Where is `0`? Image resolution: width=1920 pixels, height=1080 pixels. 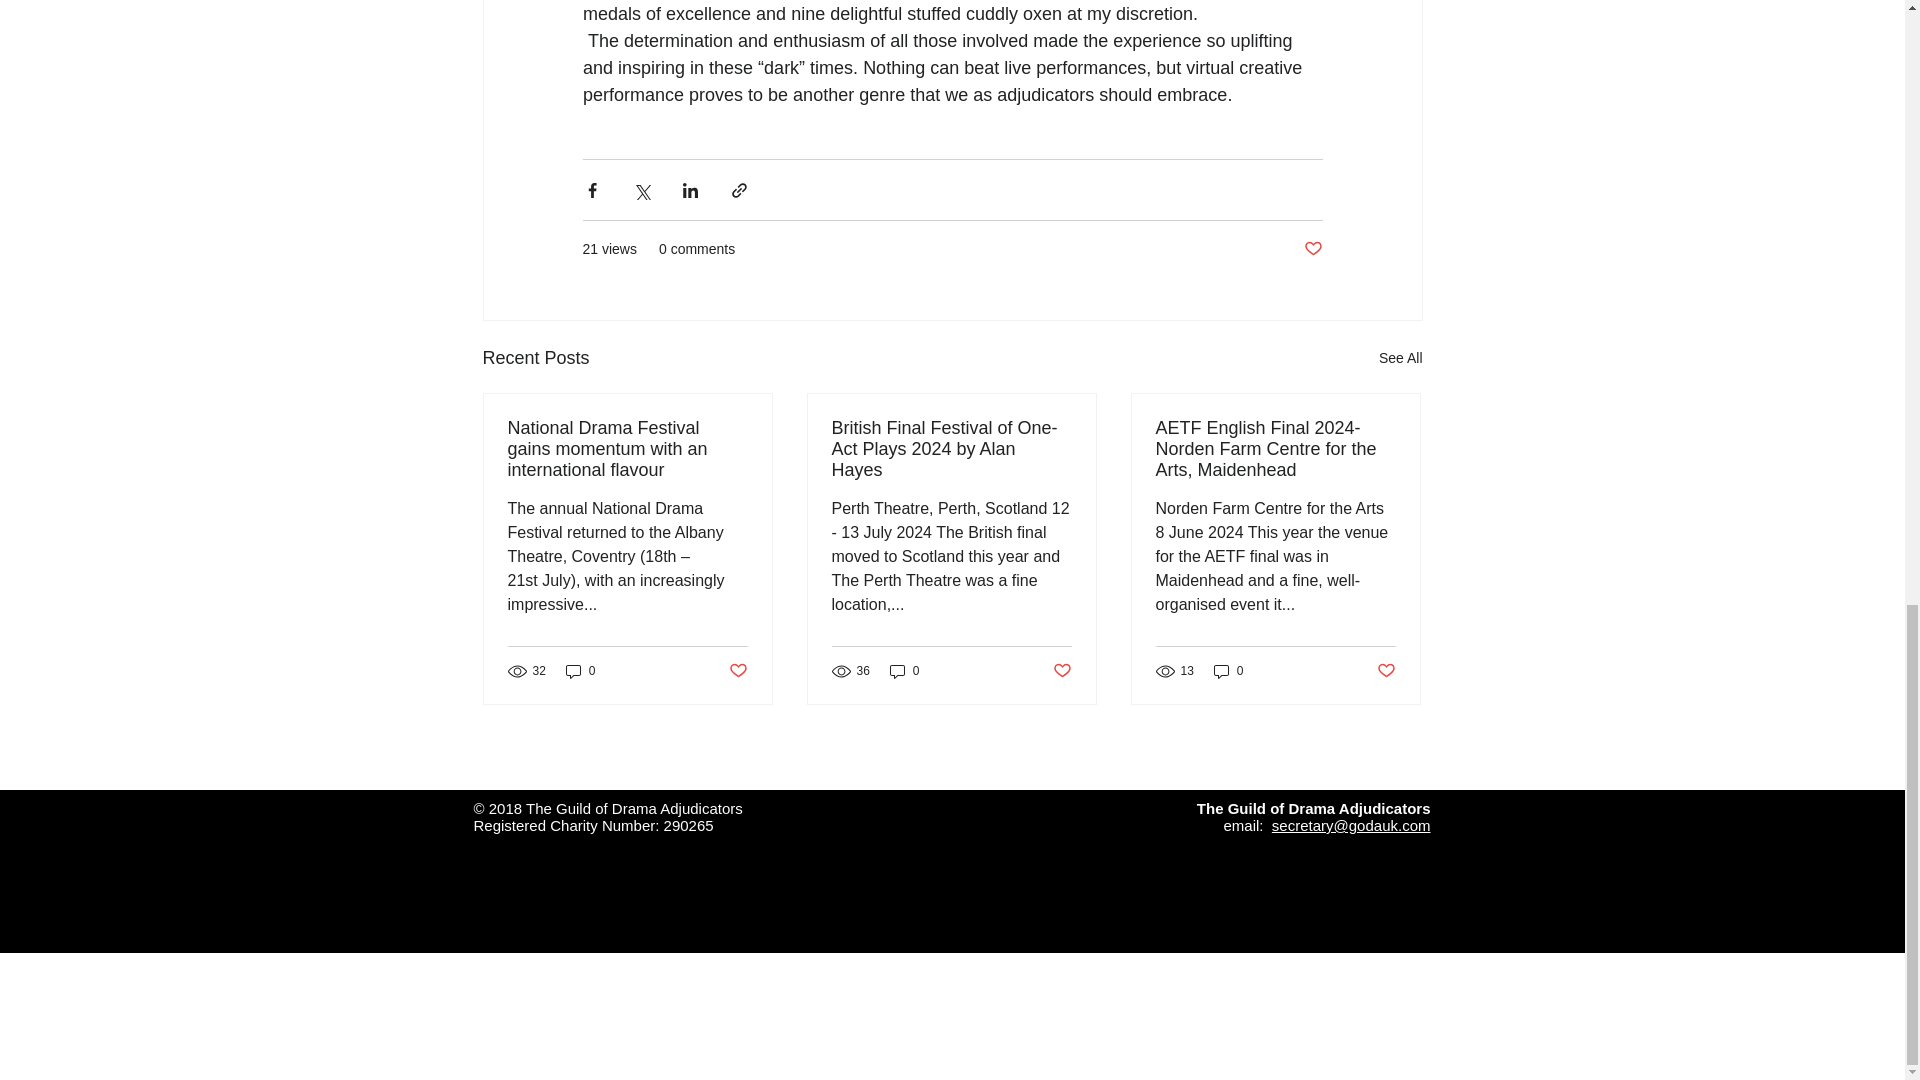 0 is located at coordinates (904, 670).